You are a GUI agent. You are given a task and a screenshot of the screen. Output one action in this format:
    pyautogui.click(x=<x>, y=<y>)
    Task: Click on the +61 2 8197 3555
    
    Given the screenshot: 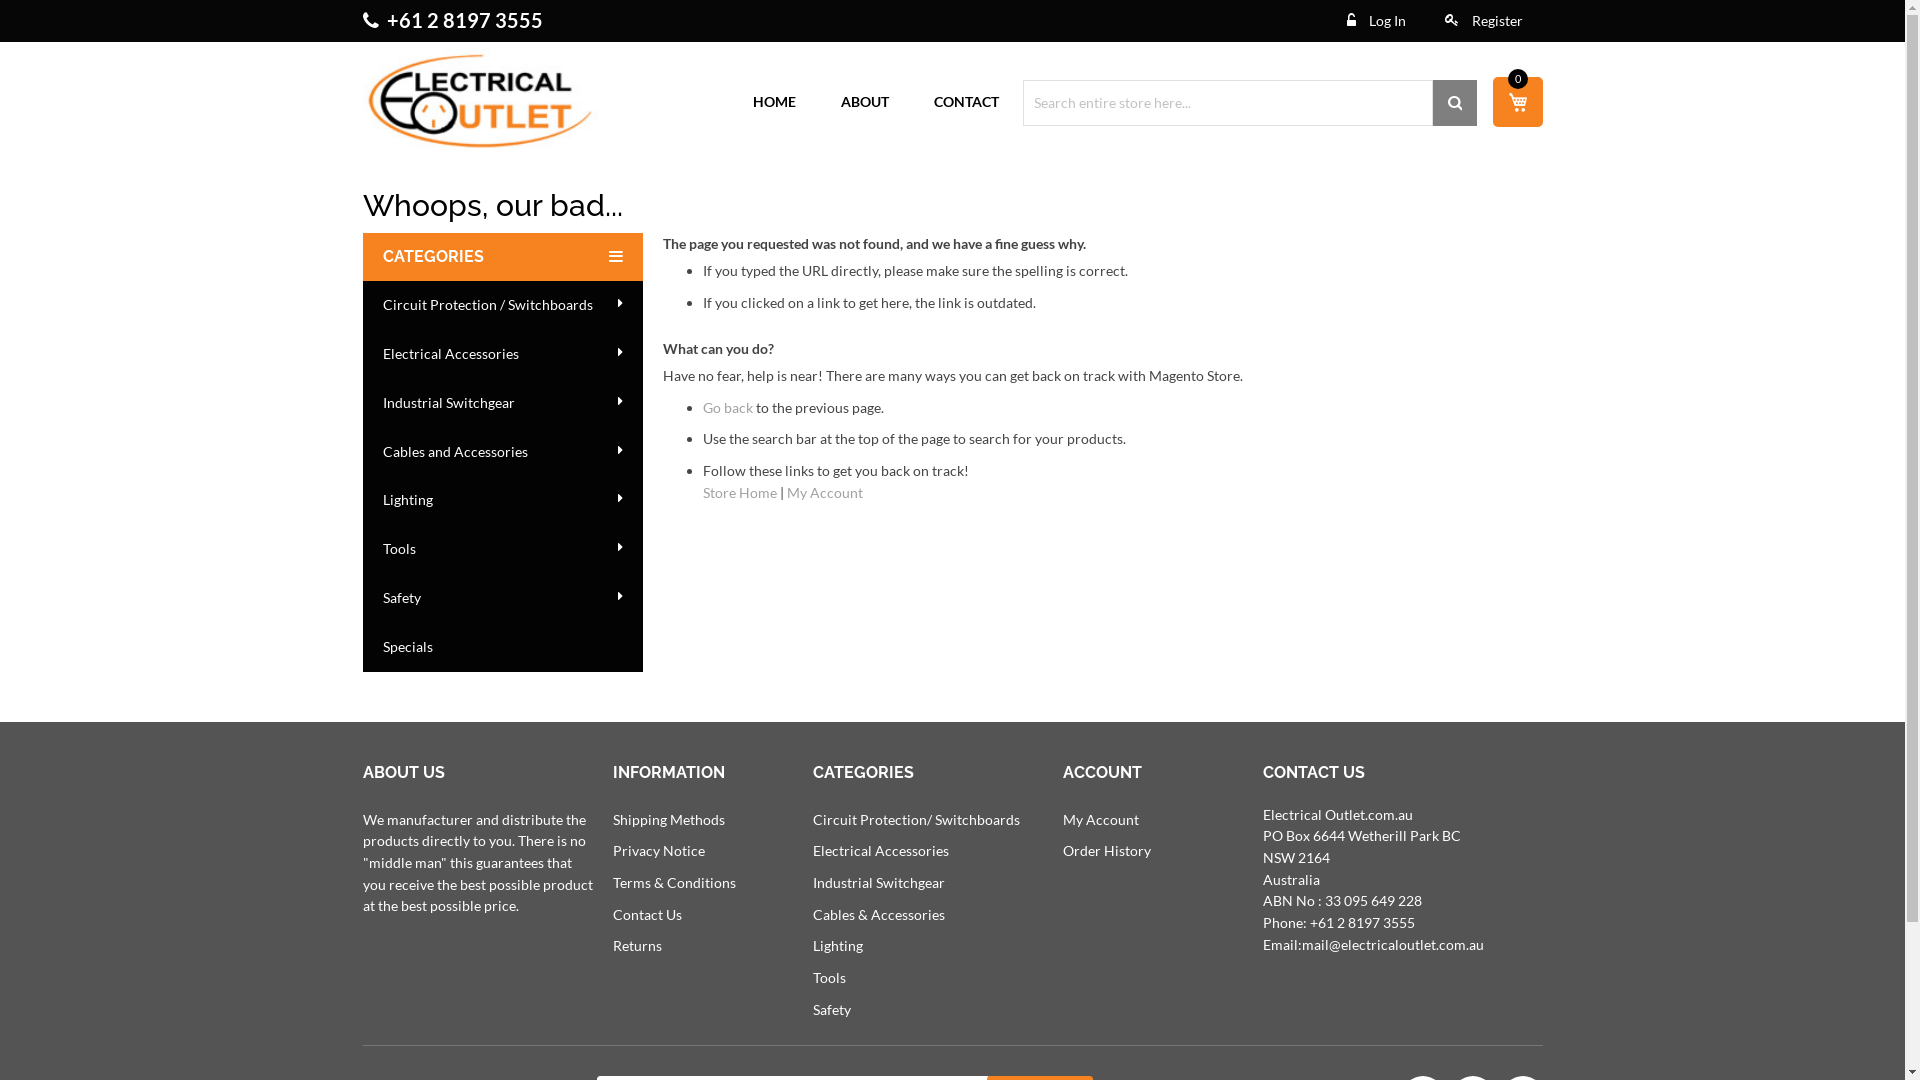 What is the action you would take?
    pyautogui.click(x=464, y=20)
    